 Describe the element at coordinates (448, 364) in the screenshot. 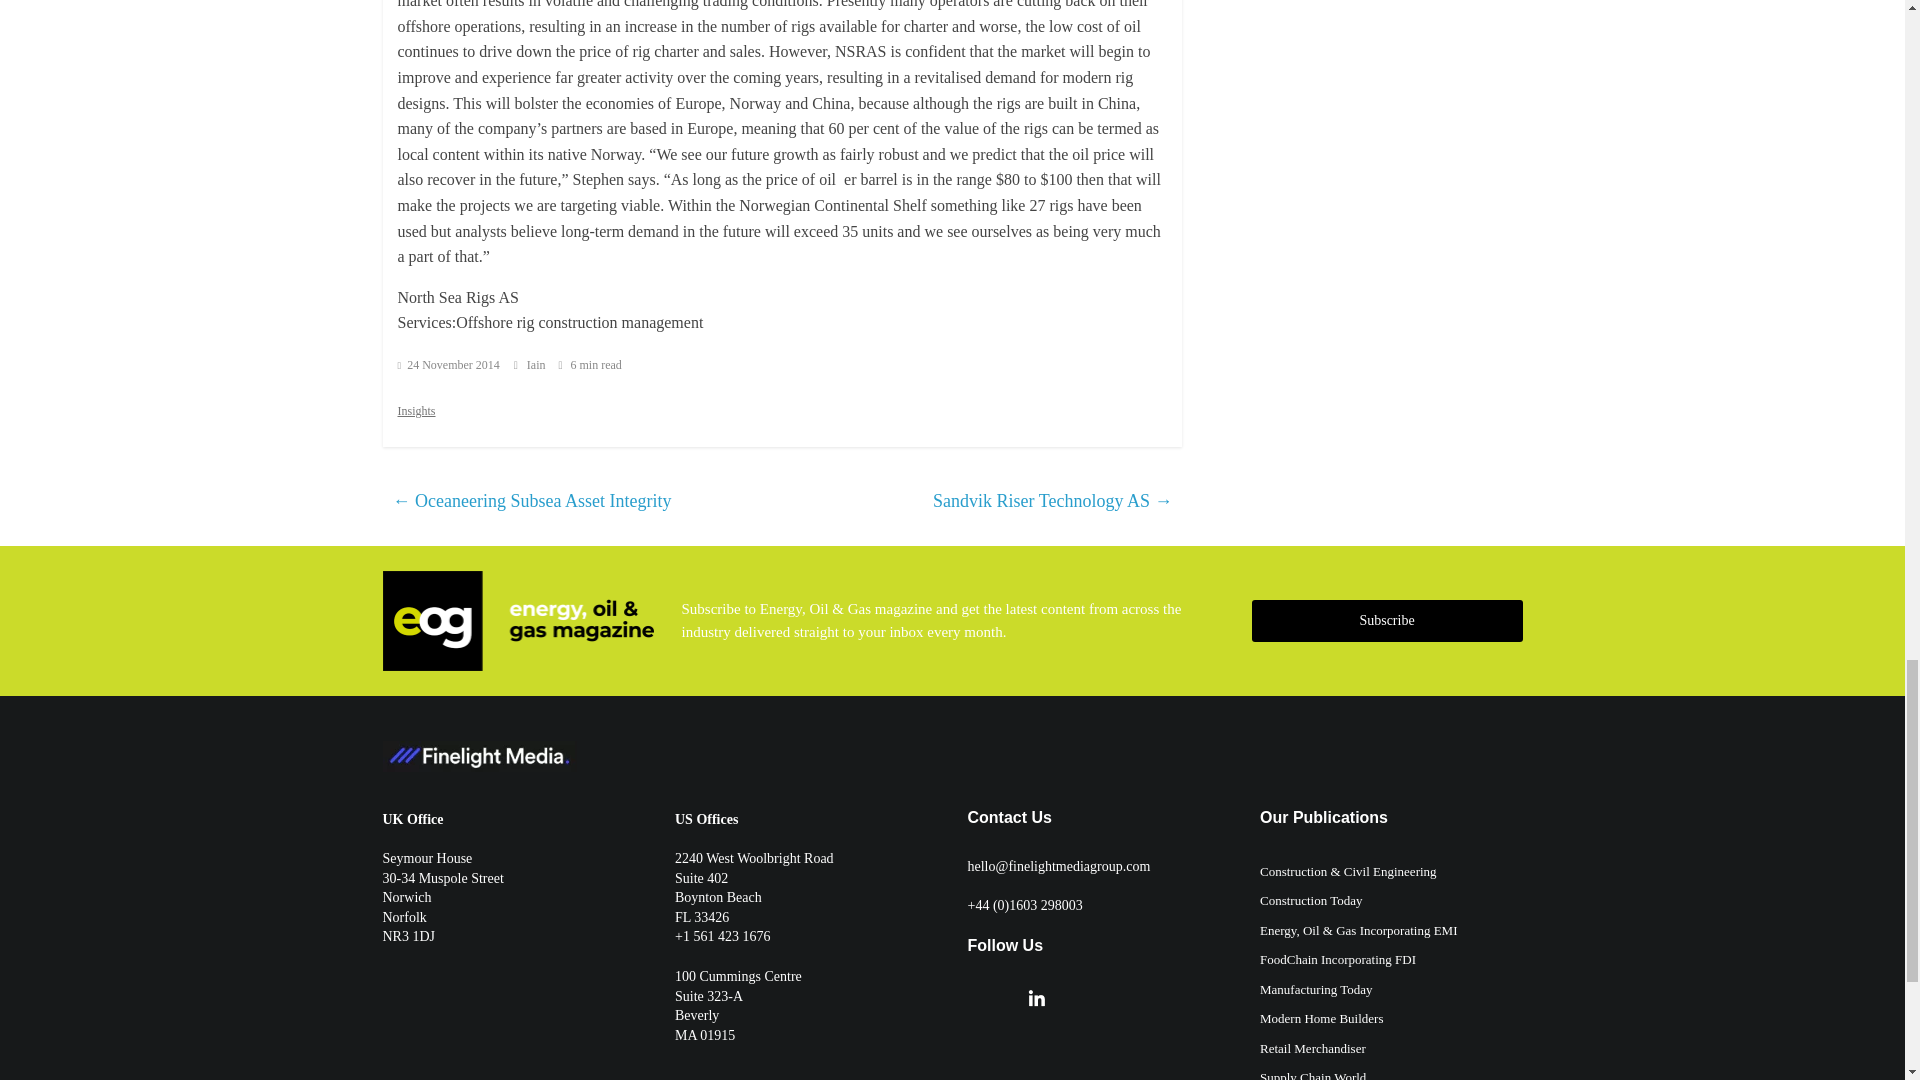

I see `1:15 pm` at that location.